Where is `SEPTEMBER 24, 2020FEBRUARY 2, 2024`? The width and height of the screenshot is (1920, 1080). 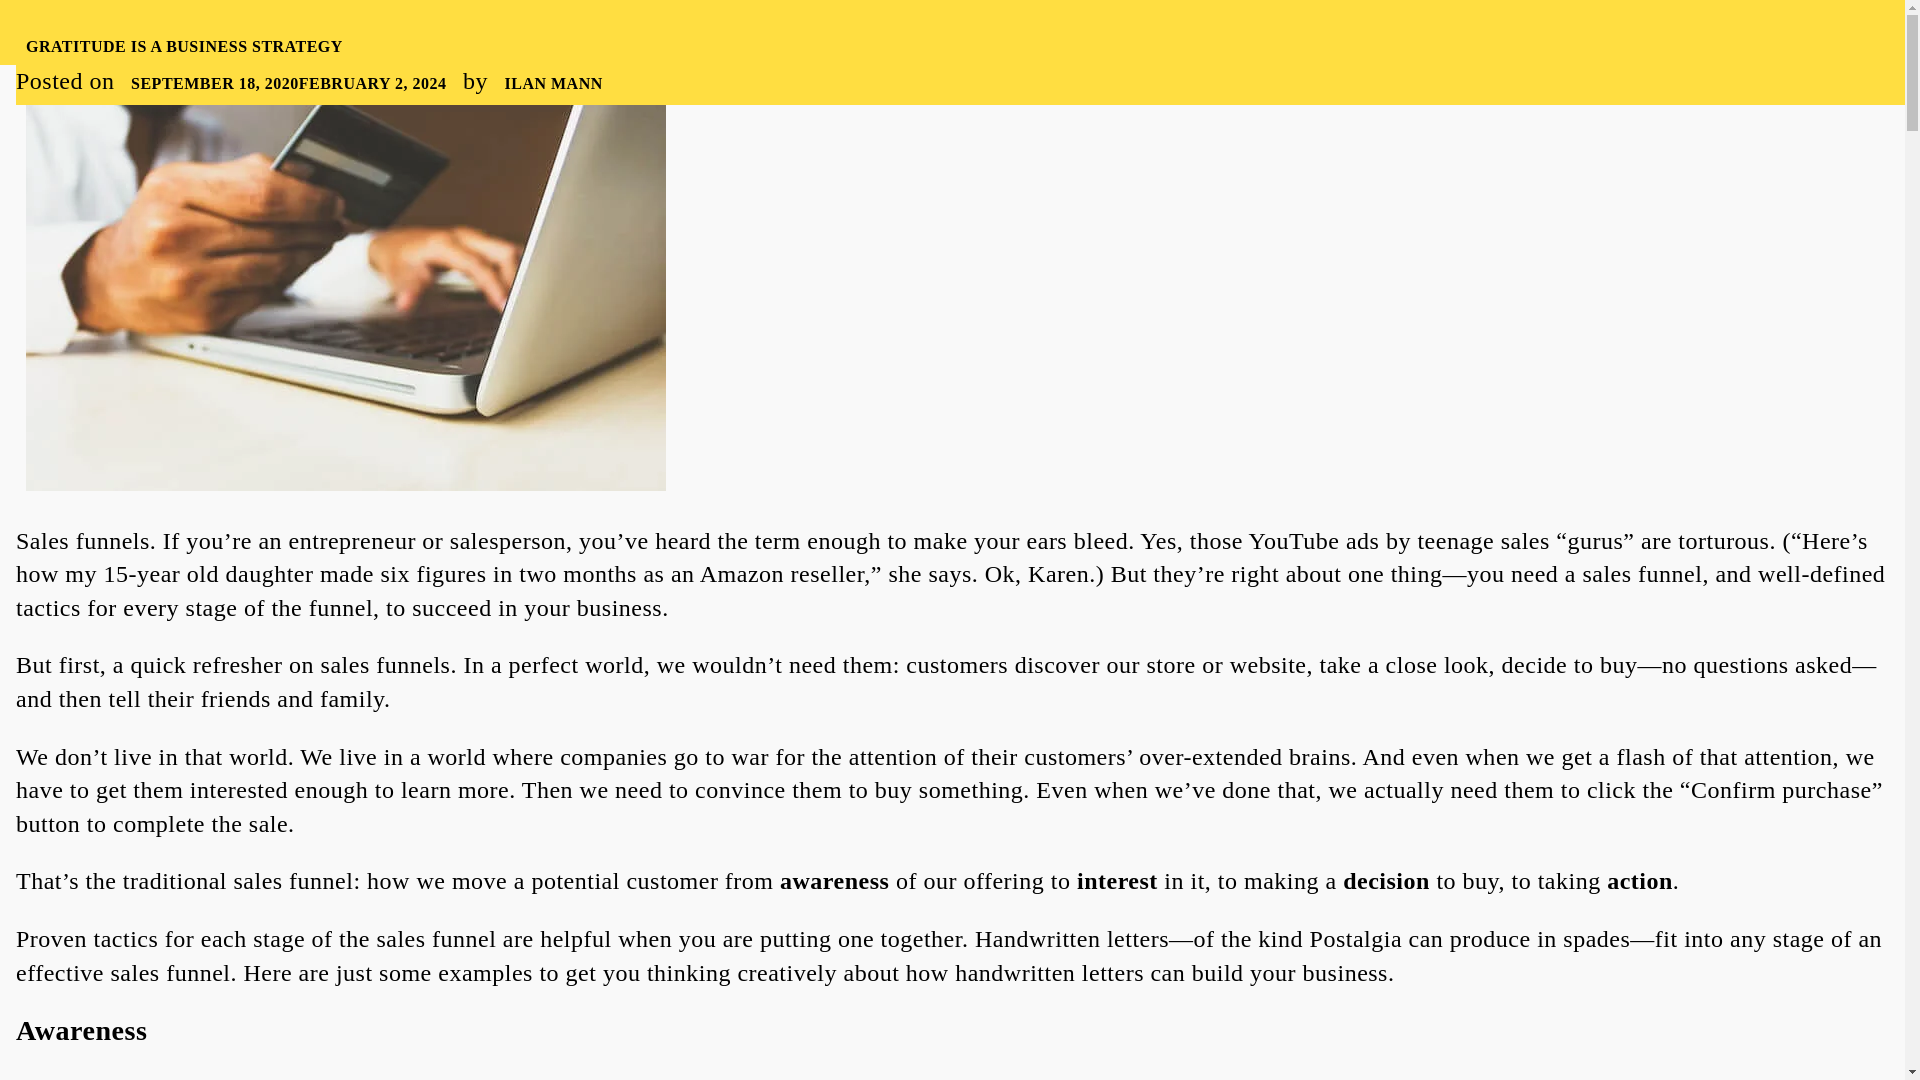 SEPTEMBER 24, 2020FEBRUARY 2, 2024 is located at coordinates (288, 82).